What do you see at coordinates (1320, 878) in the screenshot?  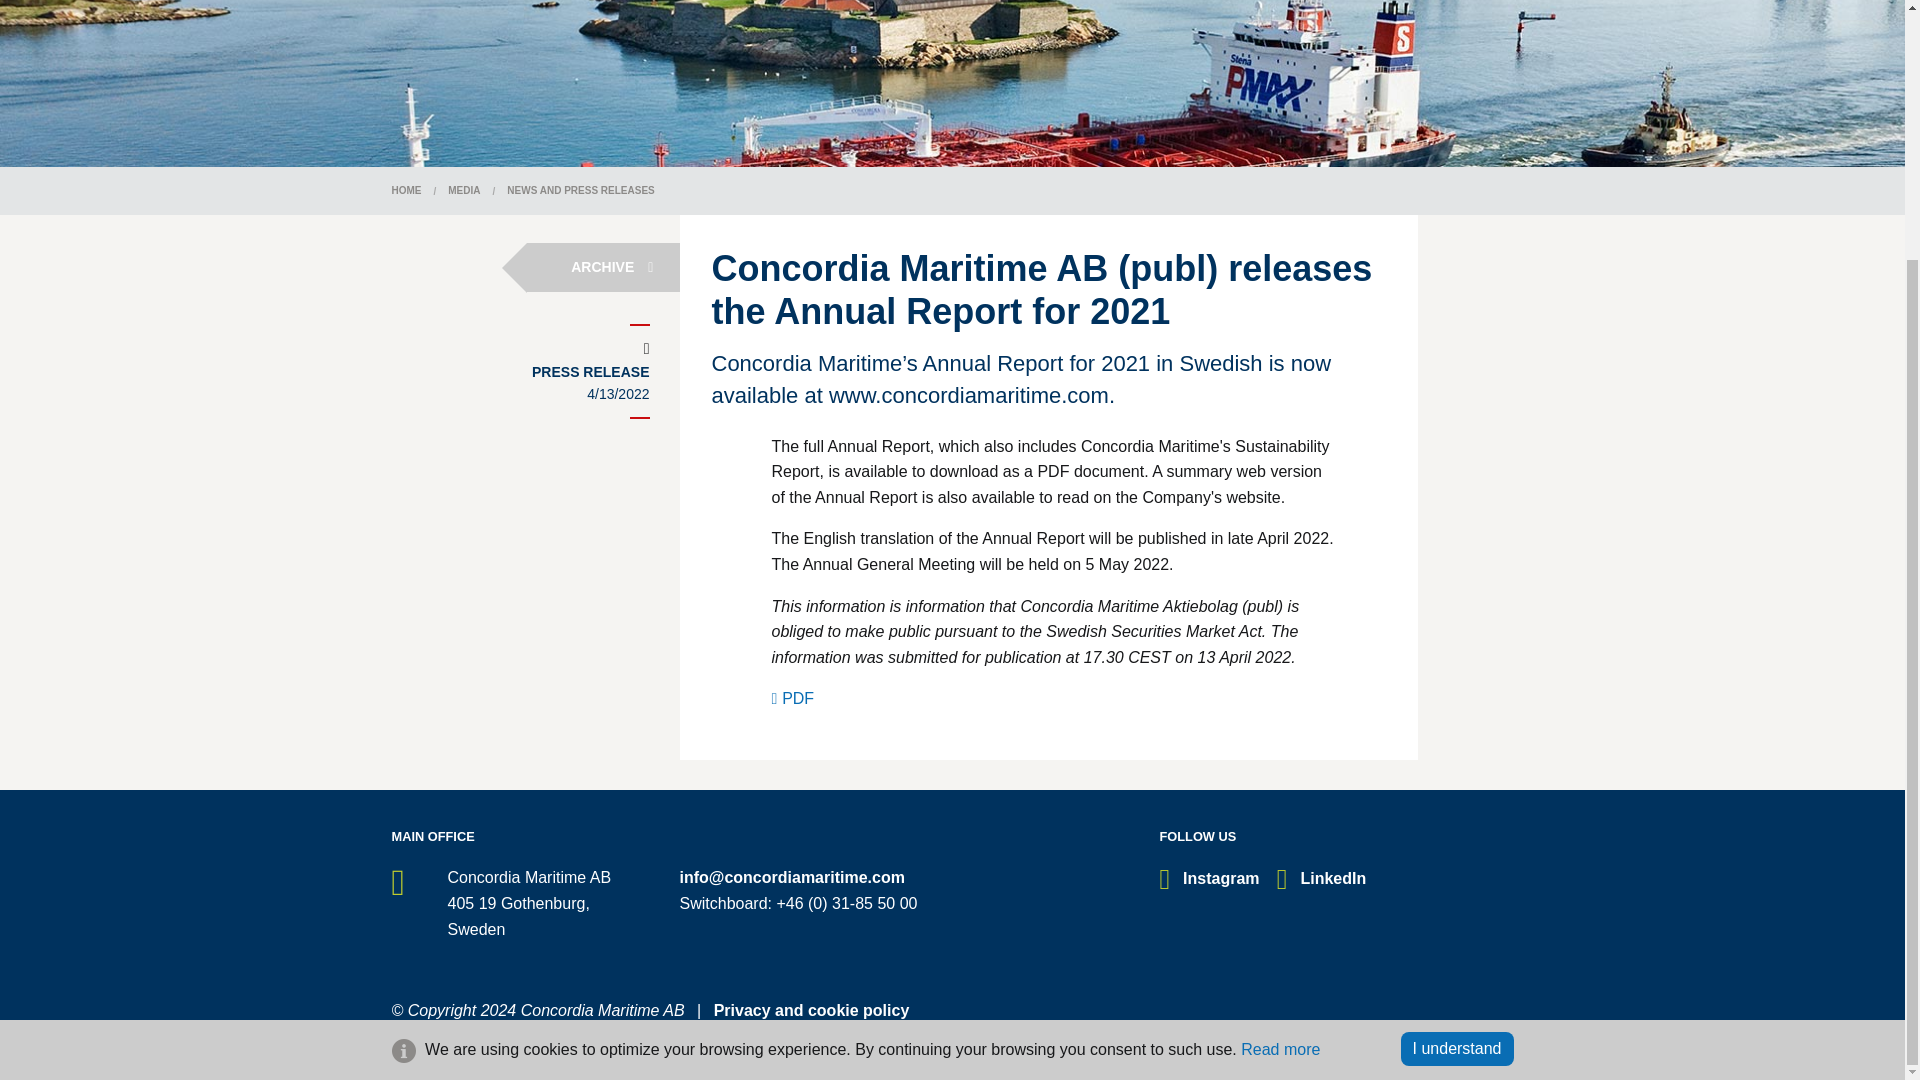 I see `LinkedIn` at bounding box center [1320, 878].